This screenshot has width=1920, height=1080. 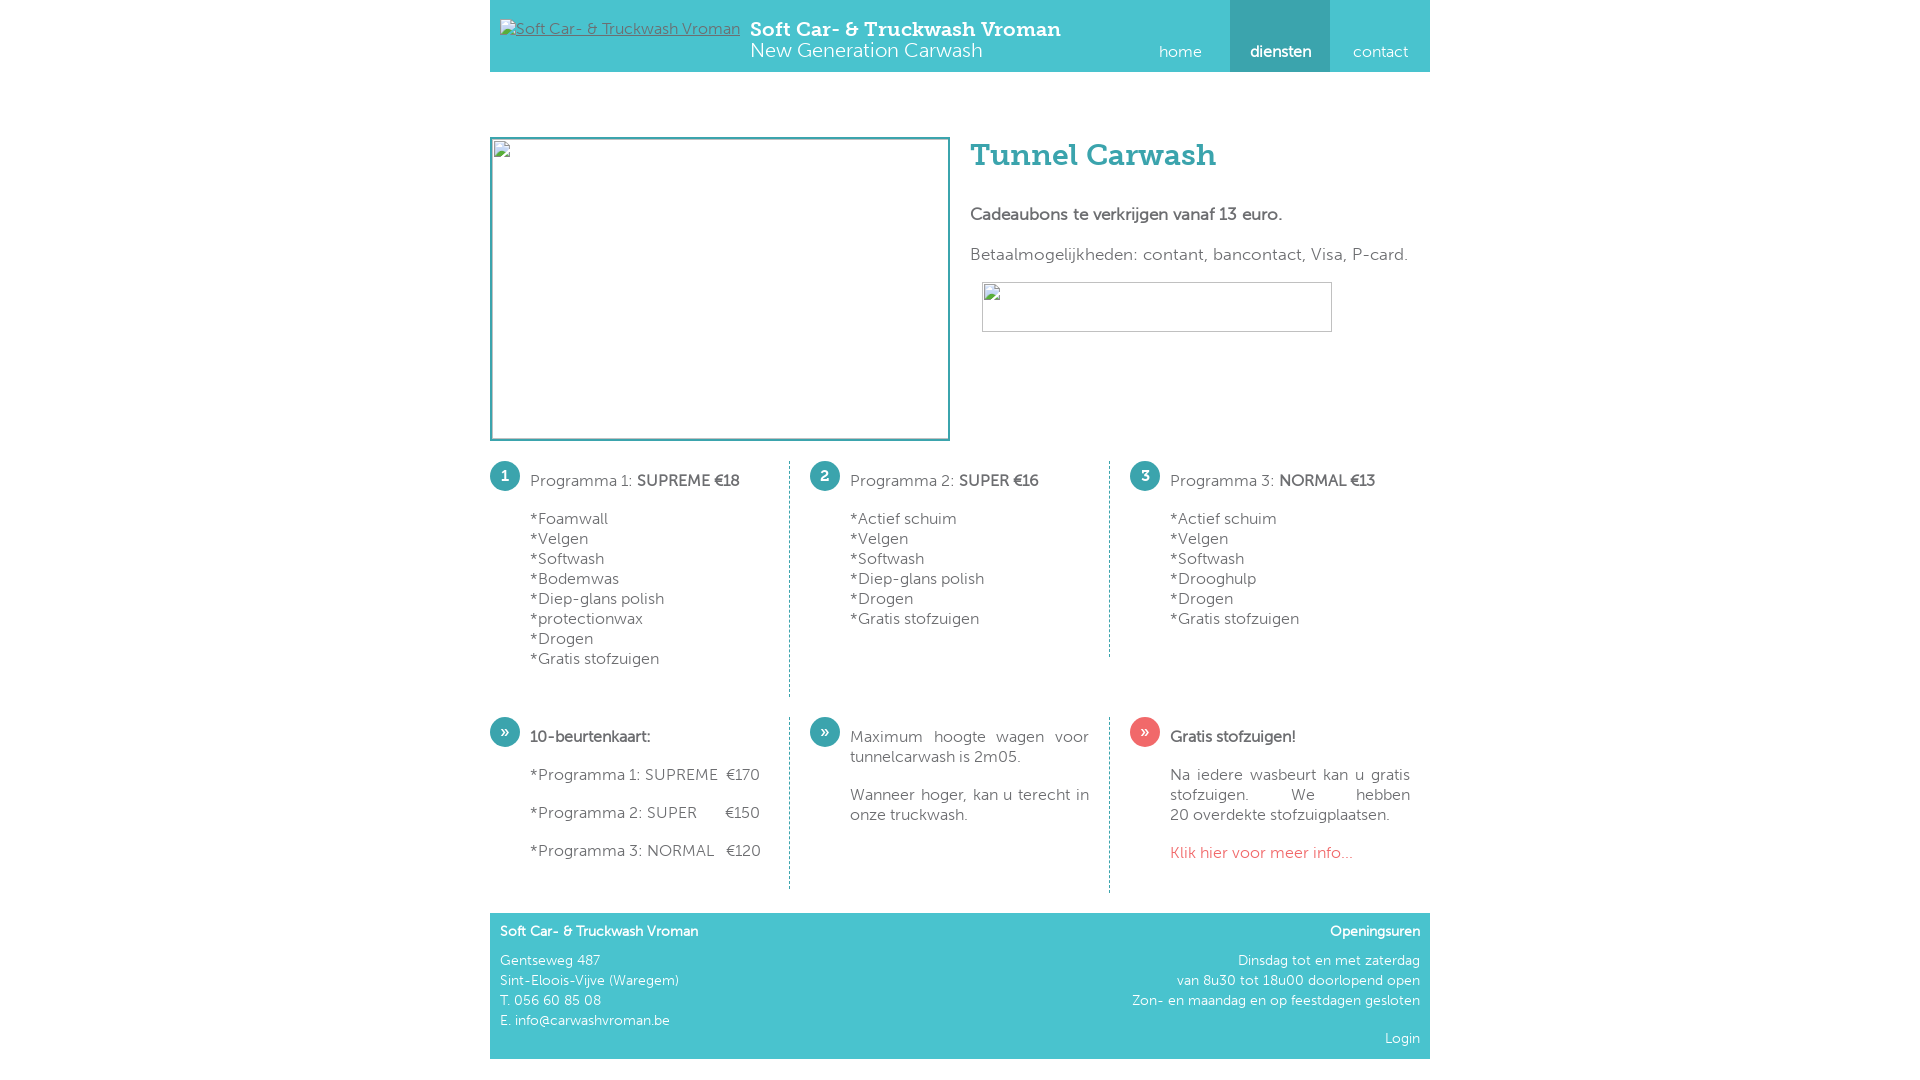 What do you see at coordinates (906, 41) in the screenshot?
I see `Soft Car- & Truckwash Vroman
New Generation Carwash` at bounding box center [906, 41].